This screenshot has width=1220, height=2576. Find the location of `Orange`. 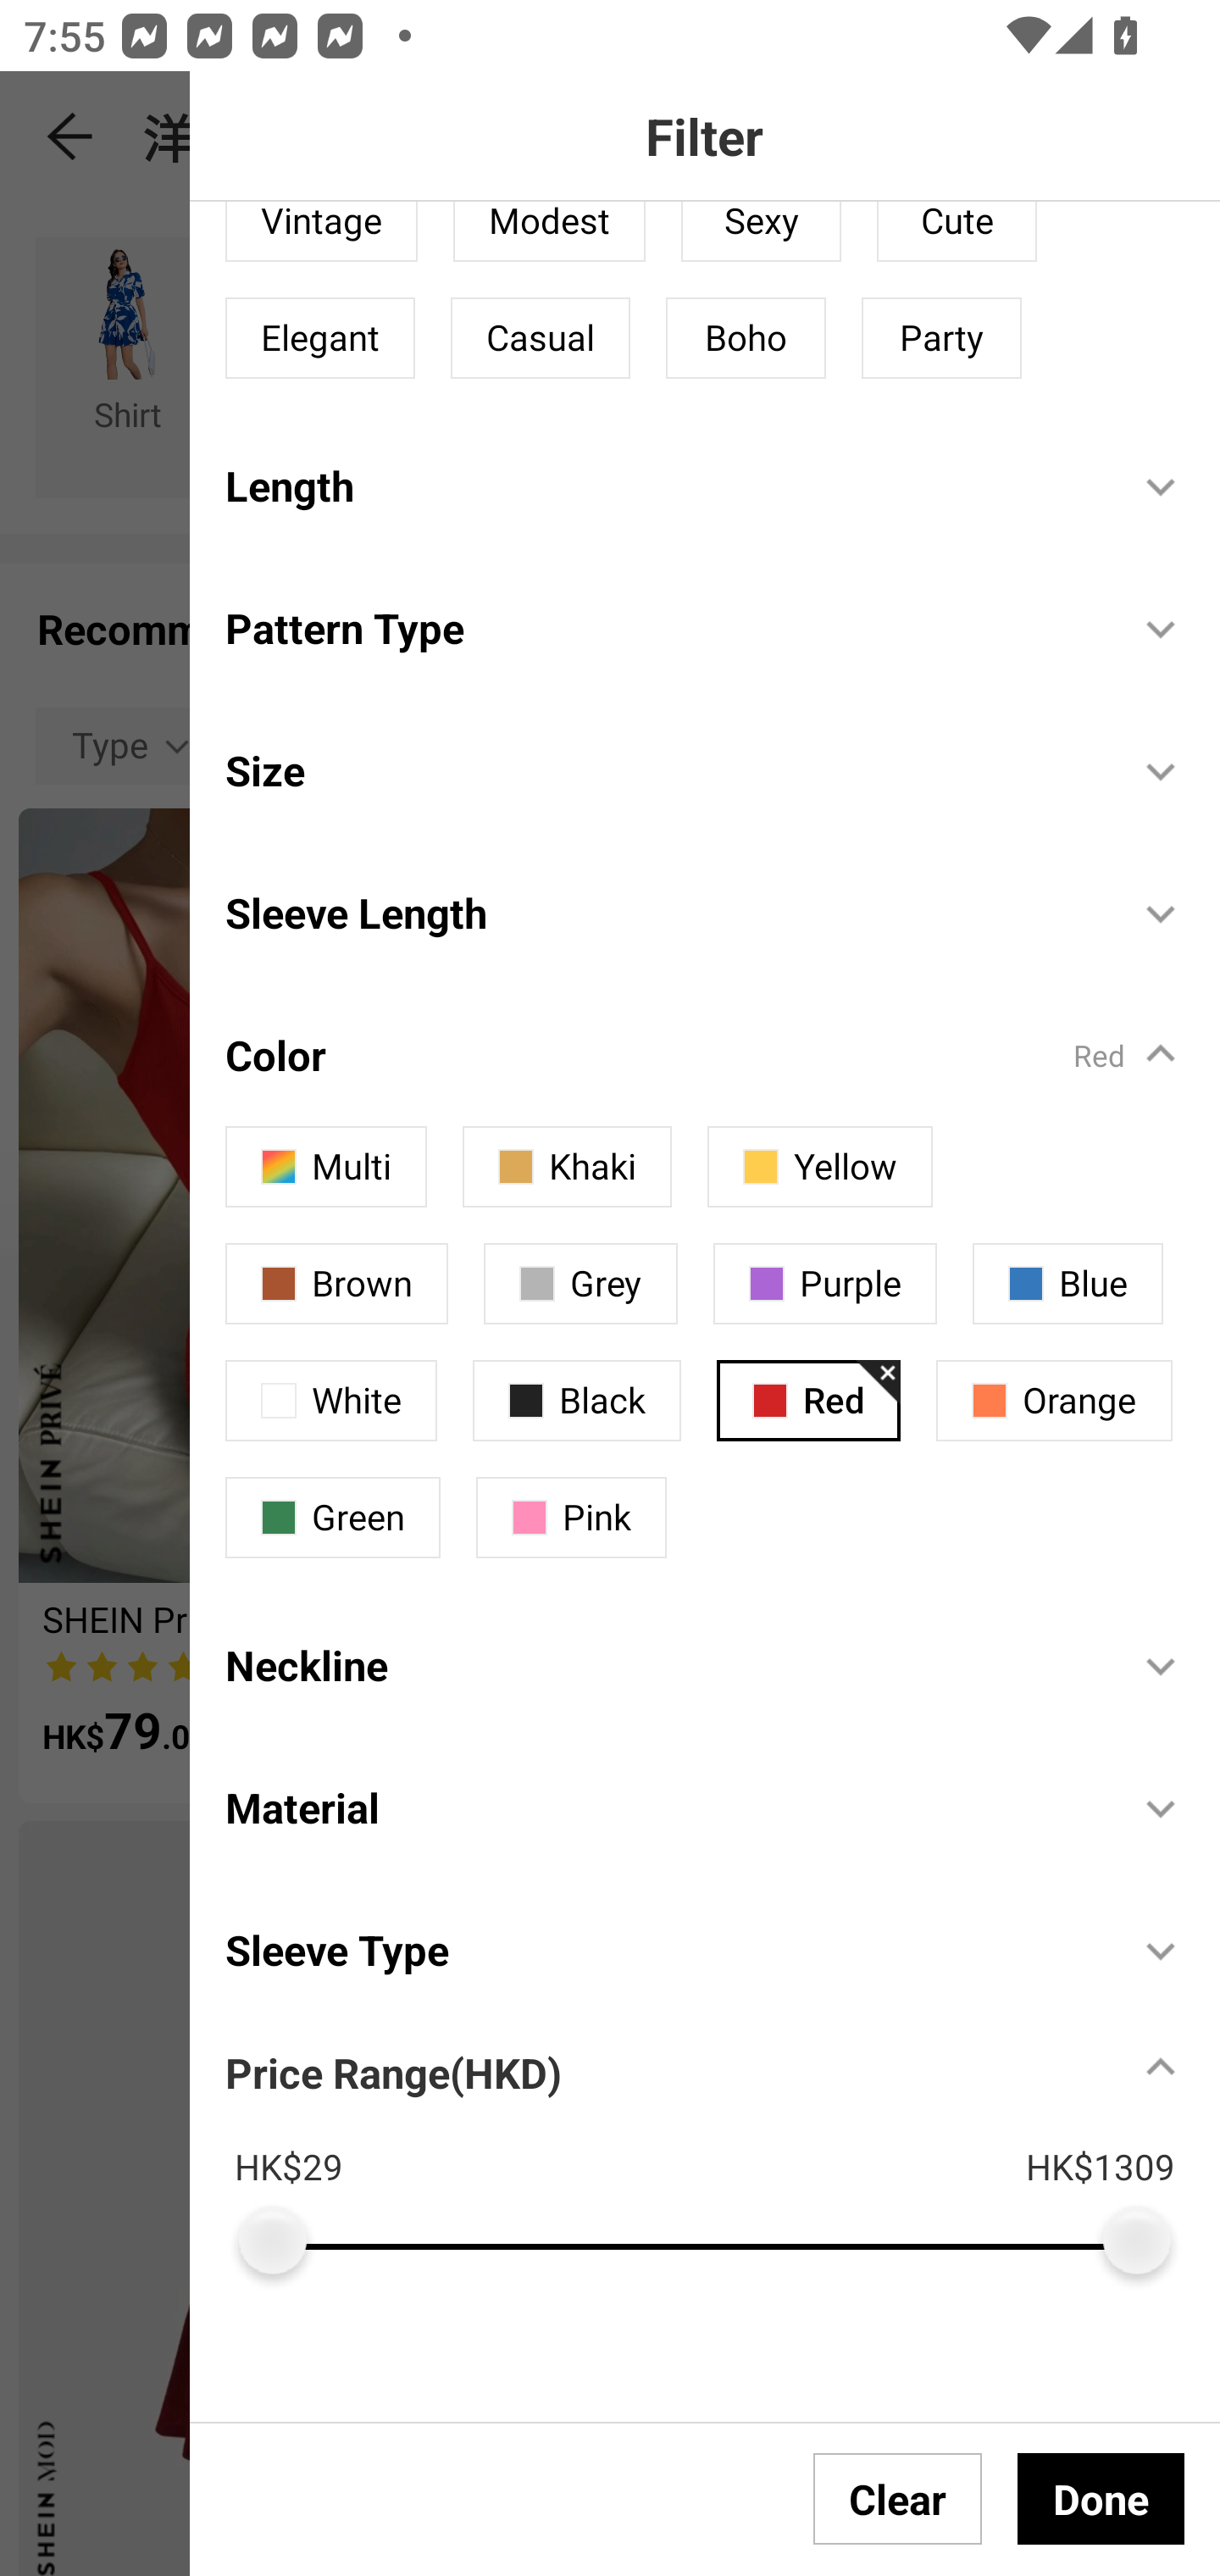

Orange is located at coordinates (1054, 1402).